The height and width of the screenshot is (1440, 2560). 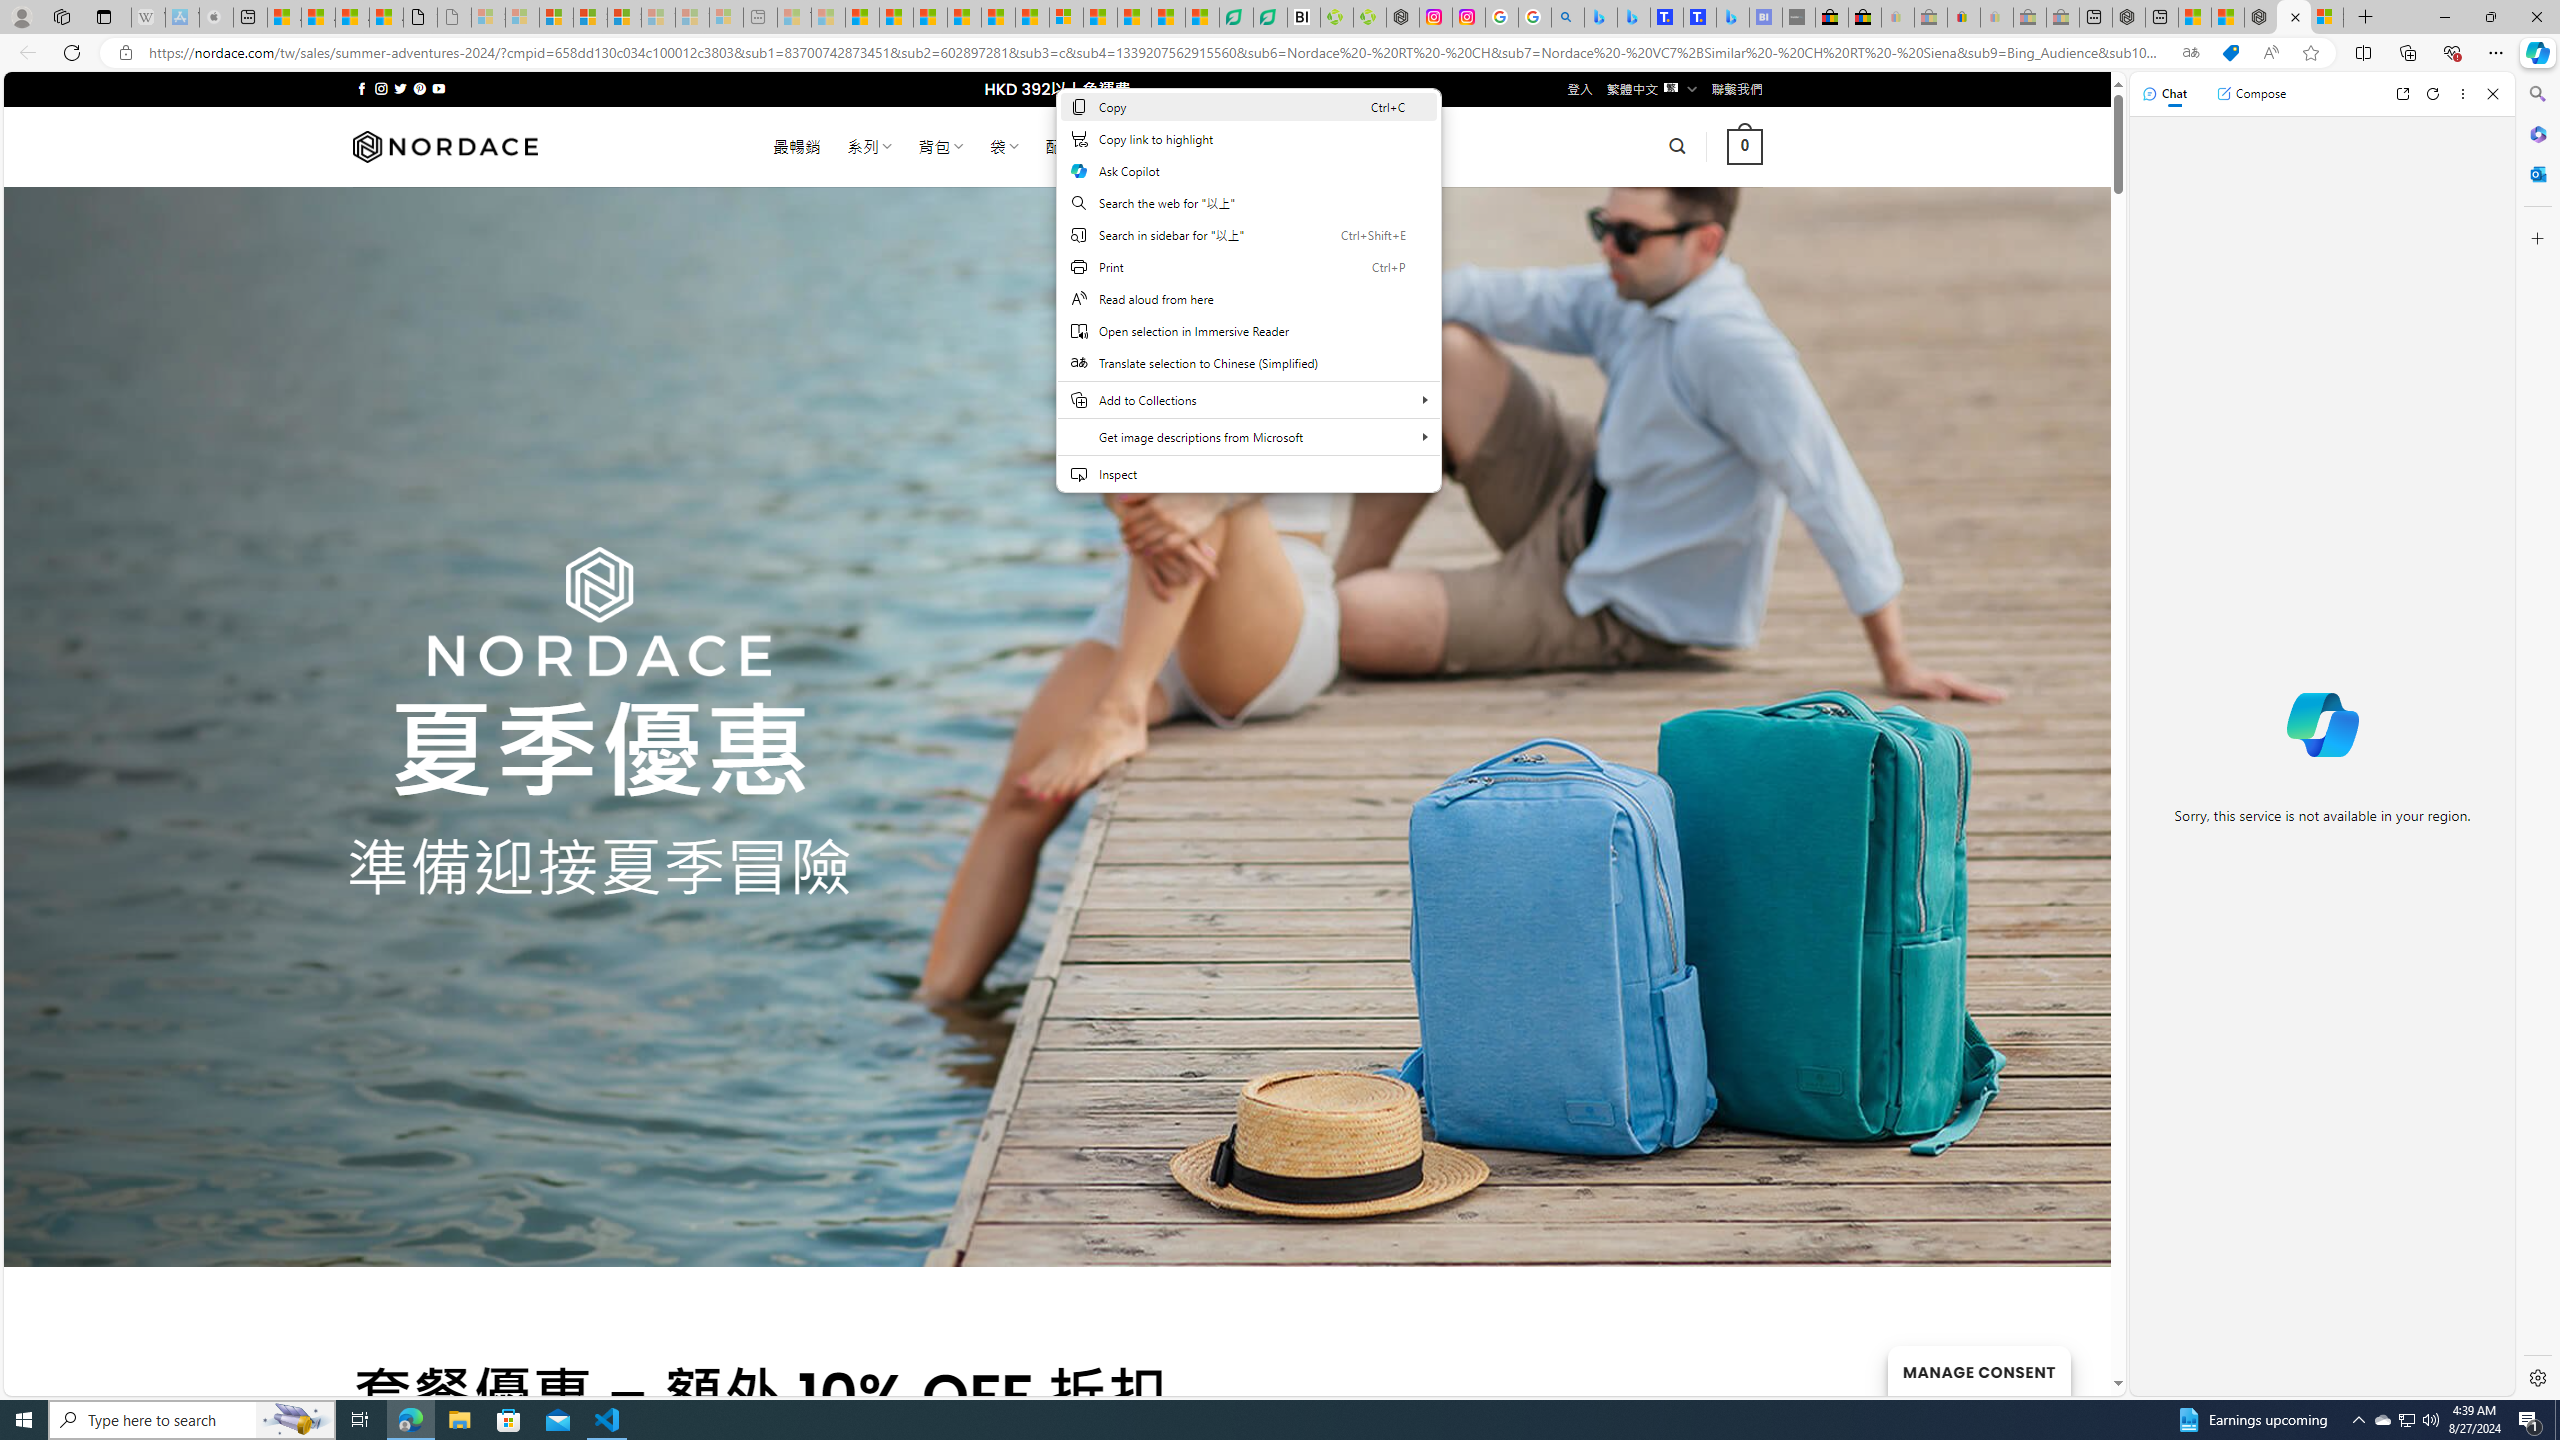 What do you see at coordinates (1249, 400) in the screenshot?
I see `Add to Collections` at bounding box center [1249, 400].